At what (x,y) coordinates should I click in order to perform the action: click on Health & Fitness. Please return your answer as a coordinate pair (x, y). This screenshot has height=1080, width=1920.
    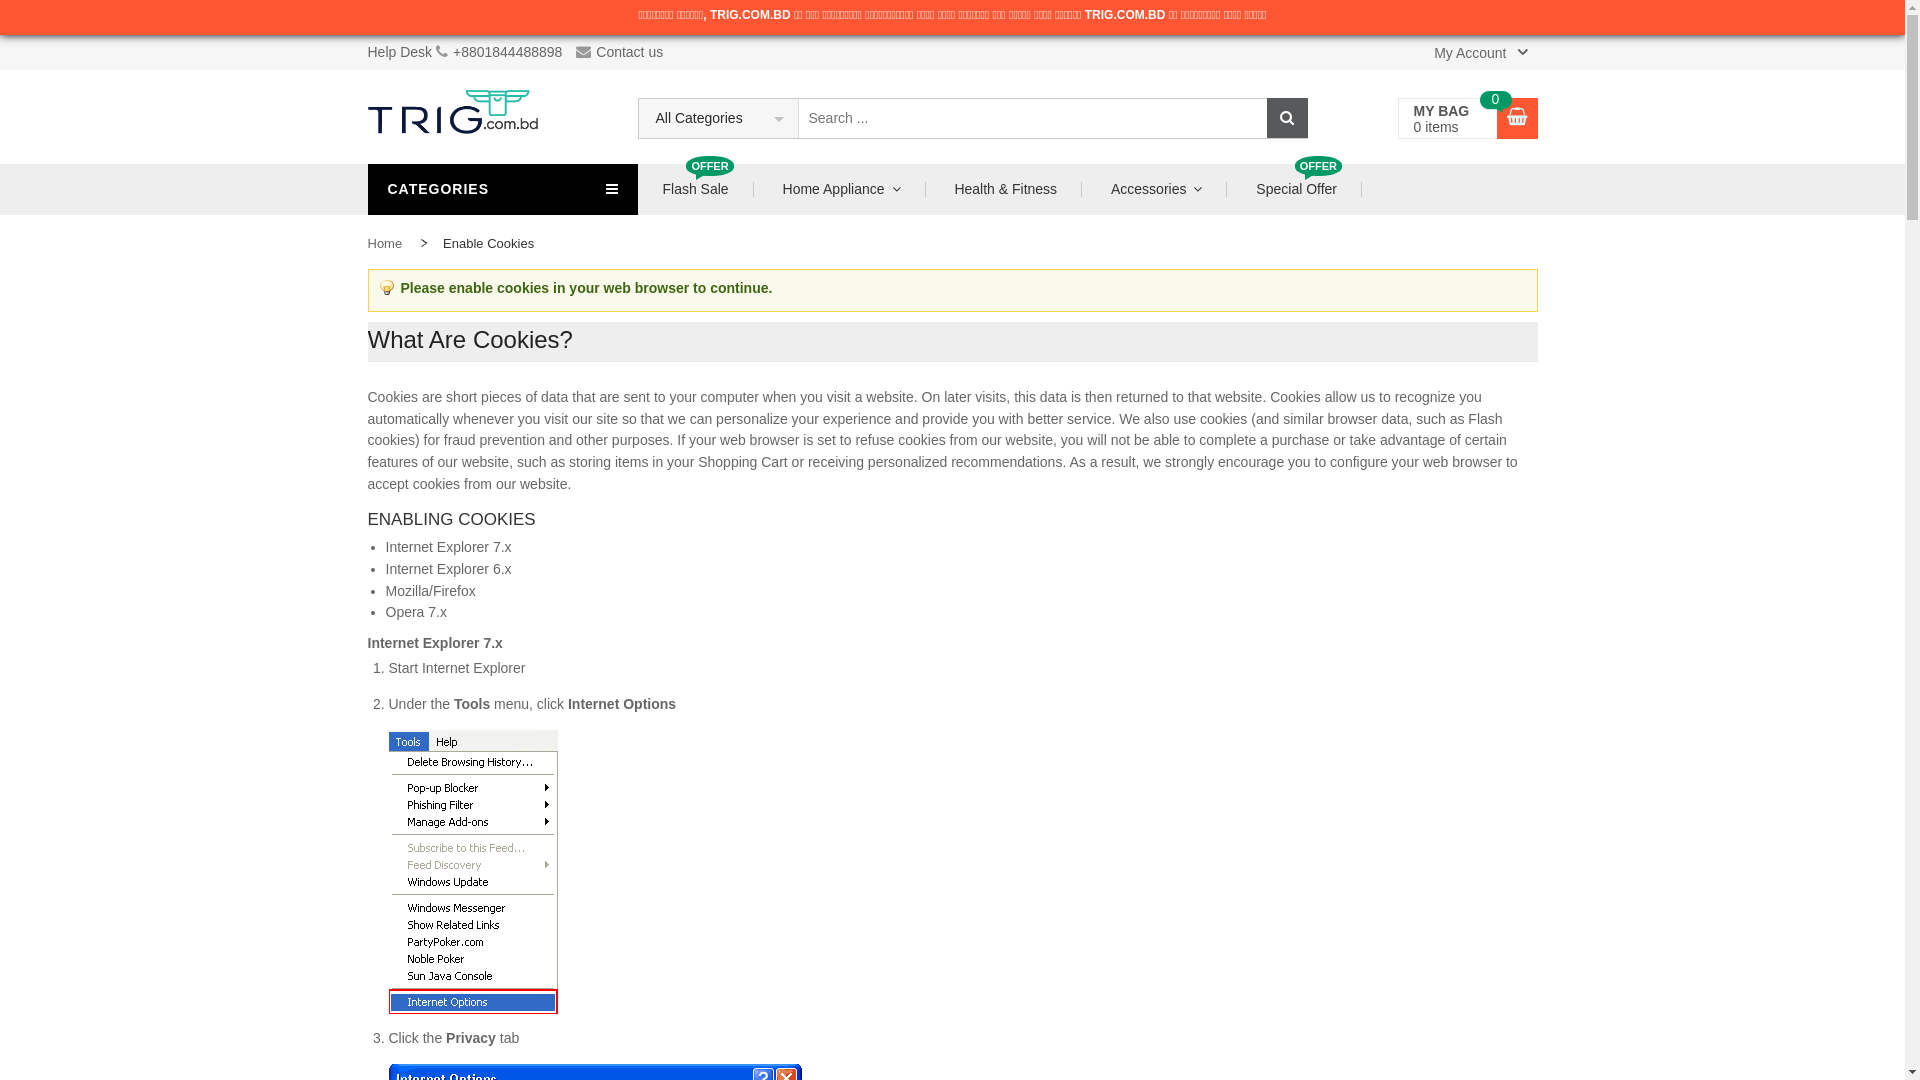
    Looking at the image, I should click on (1006, 190).